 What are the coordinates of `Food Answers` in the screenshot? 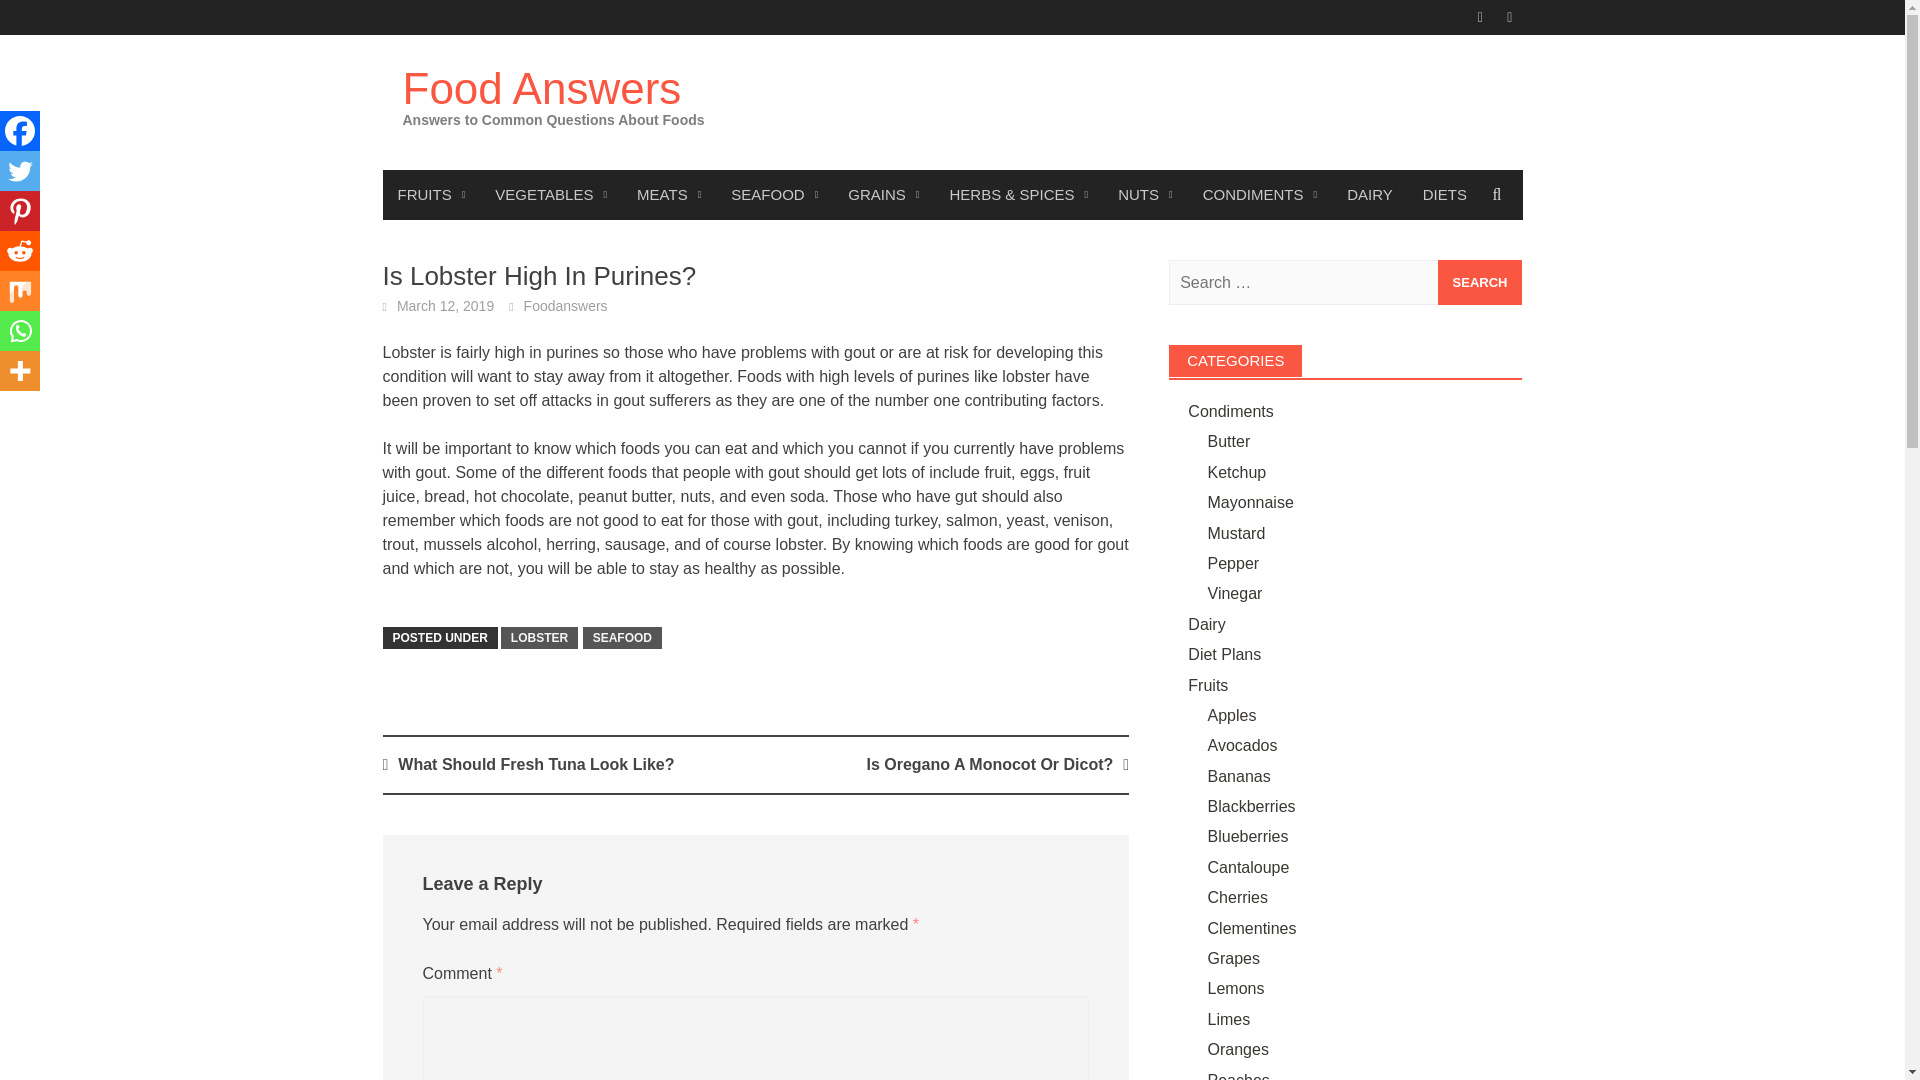 It's located at (541, 88).